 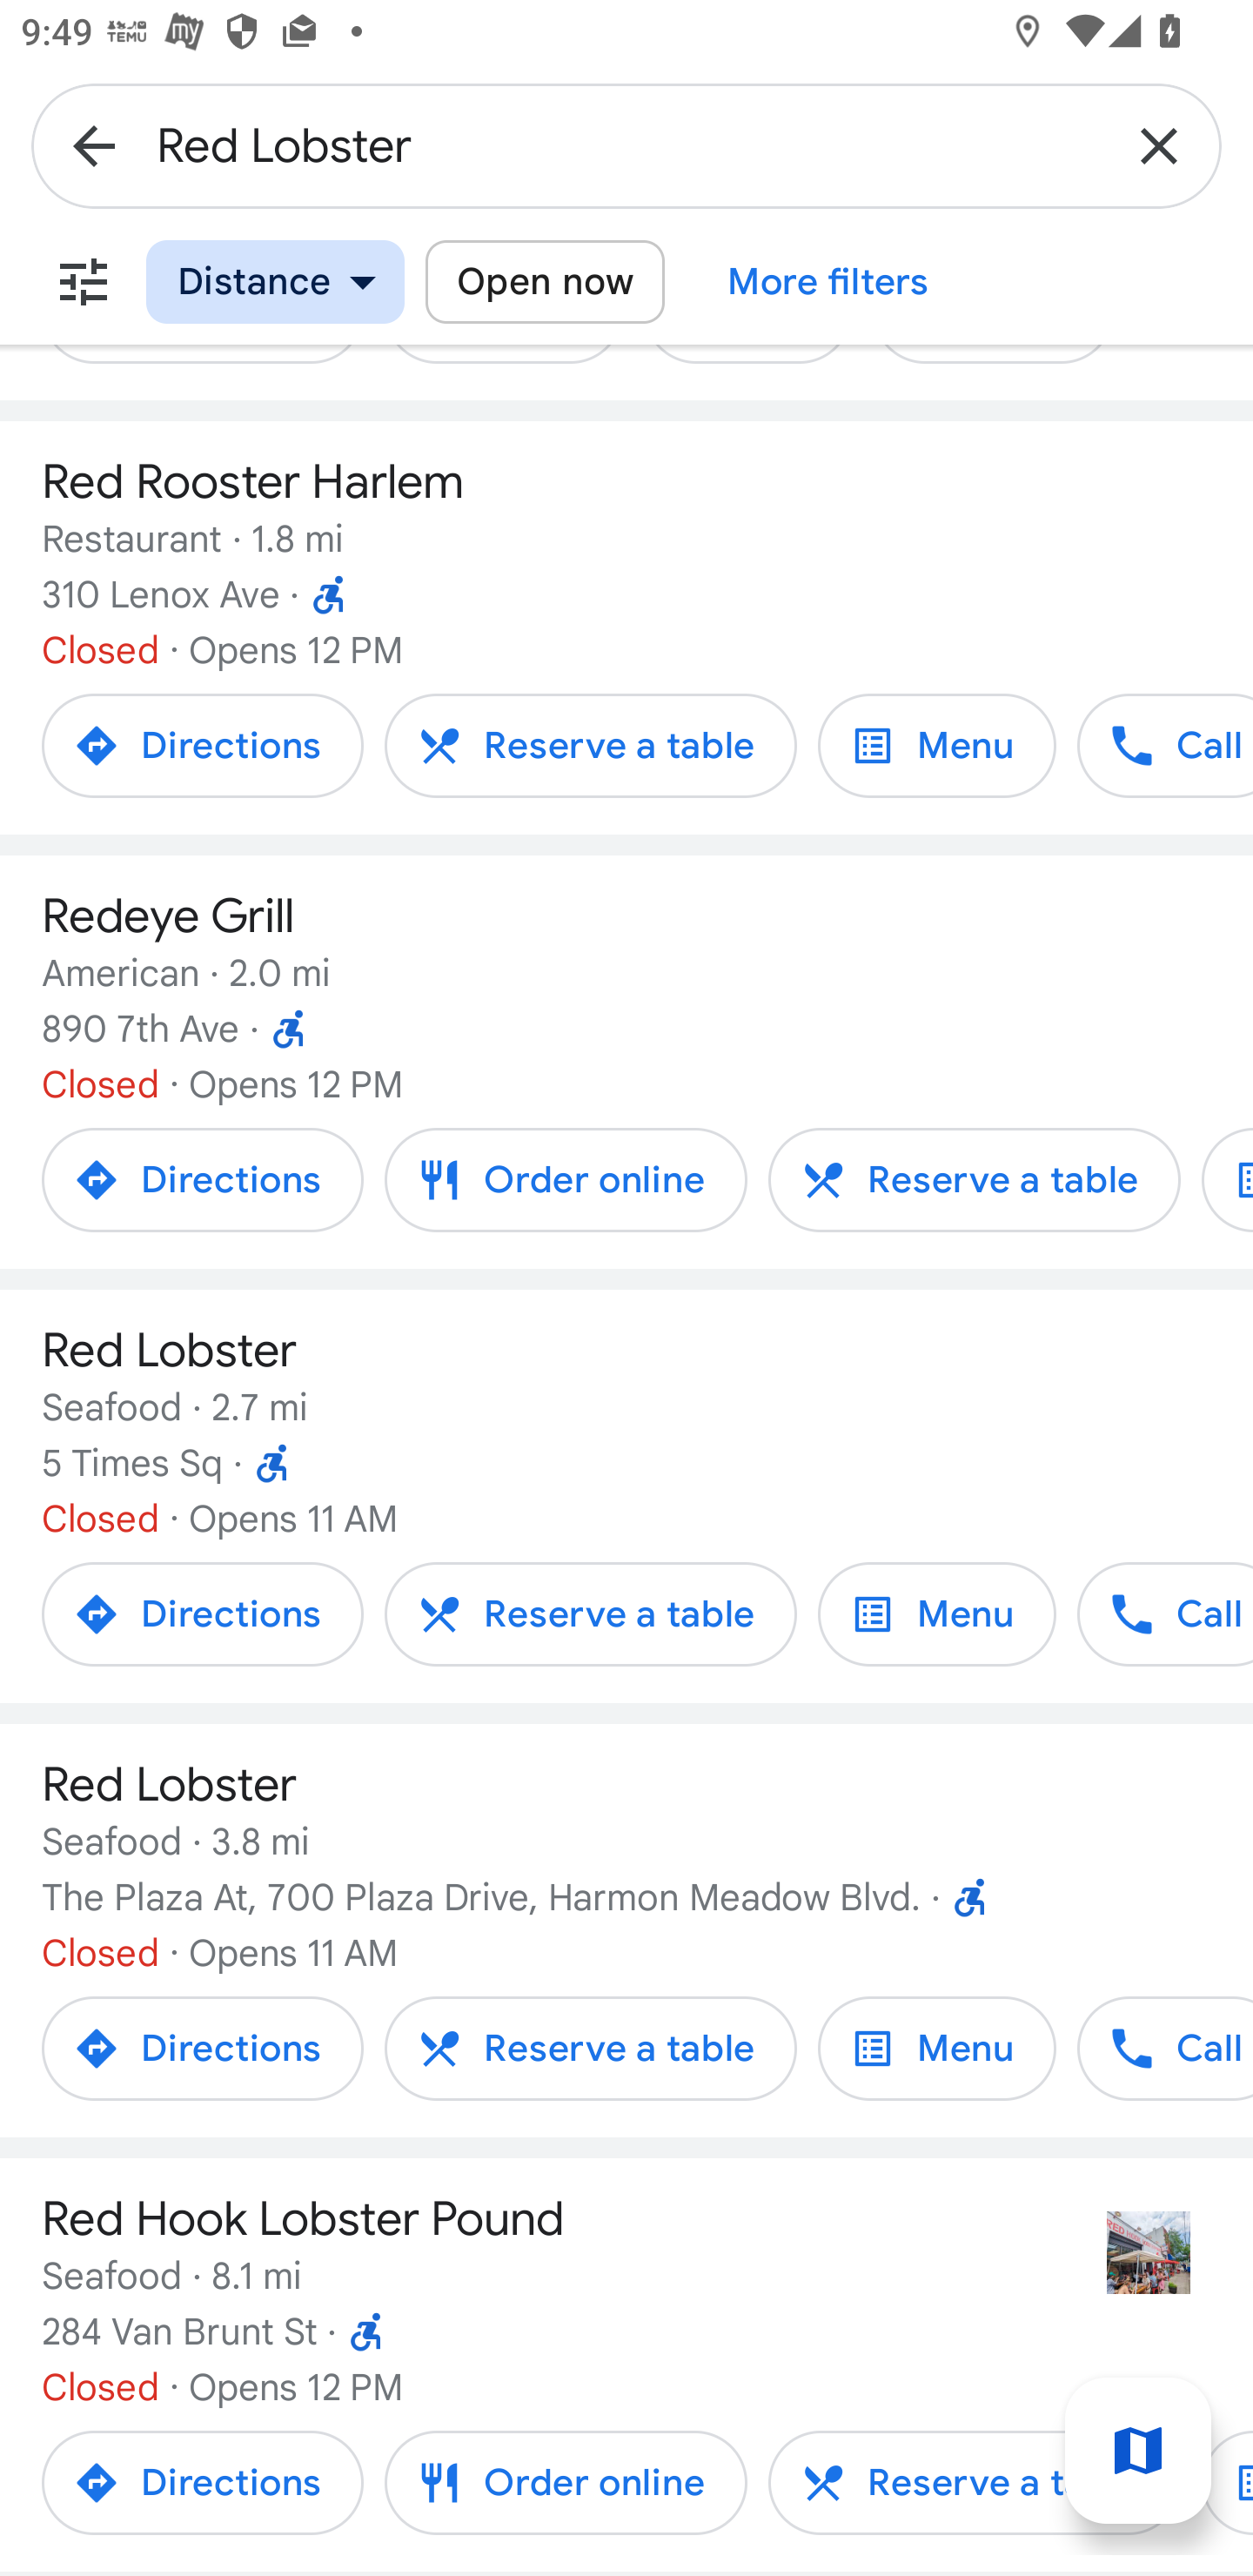 I want to click on Reserve a table Reserve a table Reserve a table, so click(x=590, y=1613).